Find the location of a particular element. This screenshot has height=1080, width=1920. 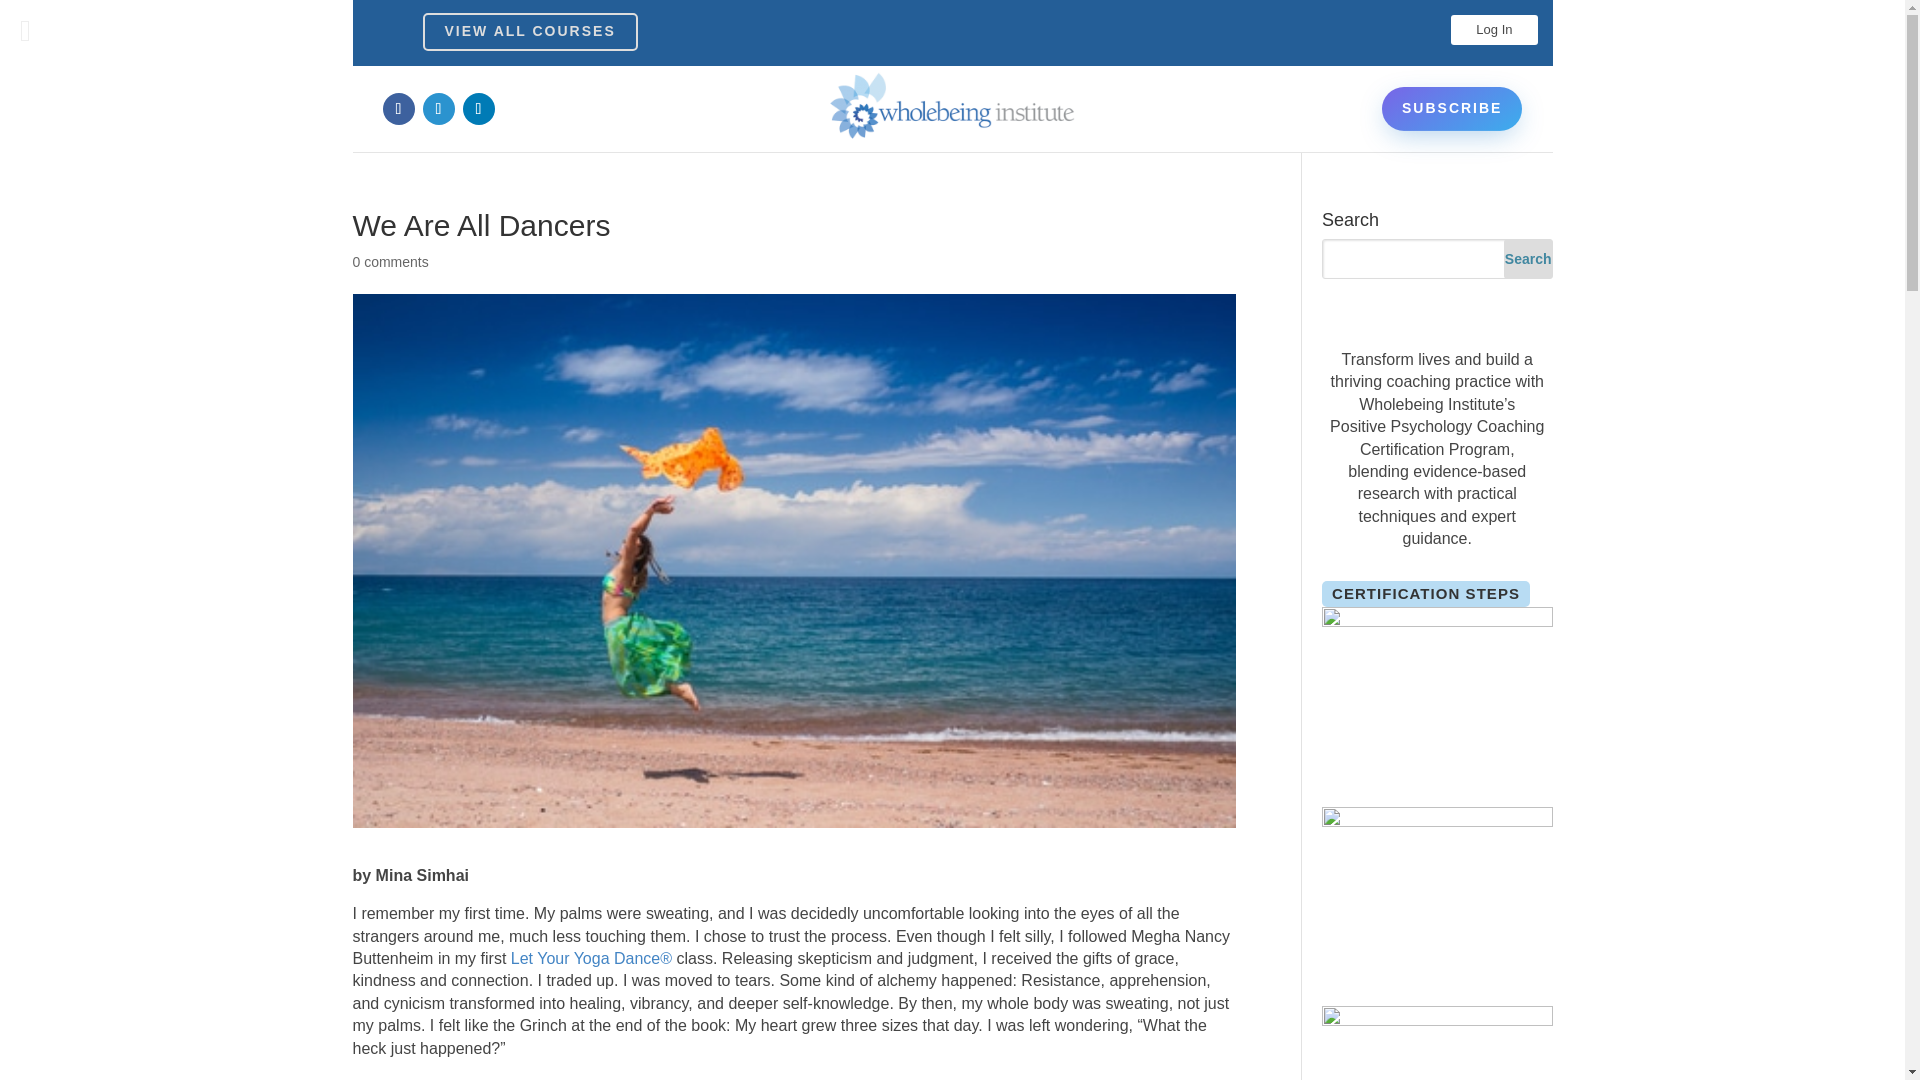

Log In is located at coordinates (1494, 30).